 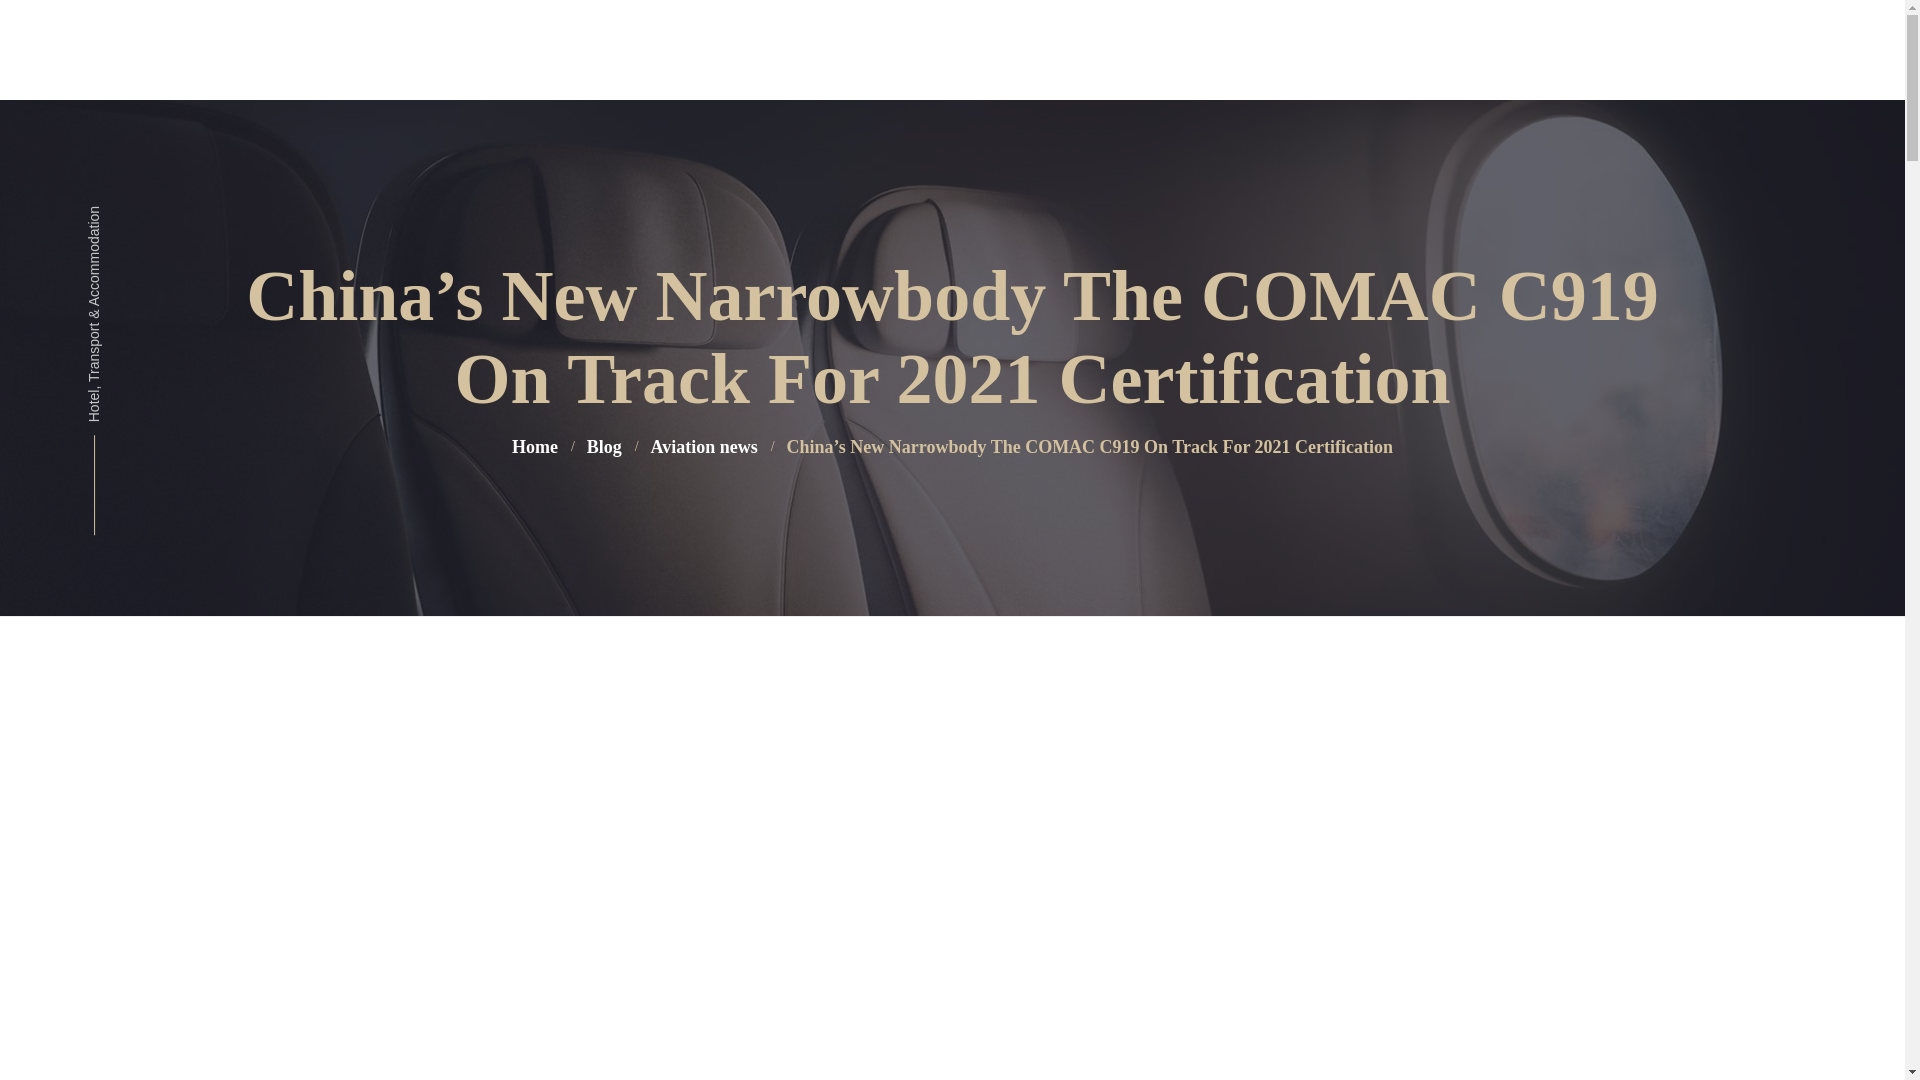 What do you see at coordinates (604, 446) in the screenshot?
I see `Blog` at bounding box center [604, 446].